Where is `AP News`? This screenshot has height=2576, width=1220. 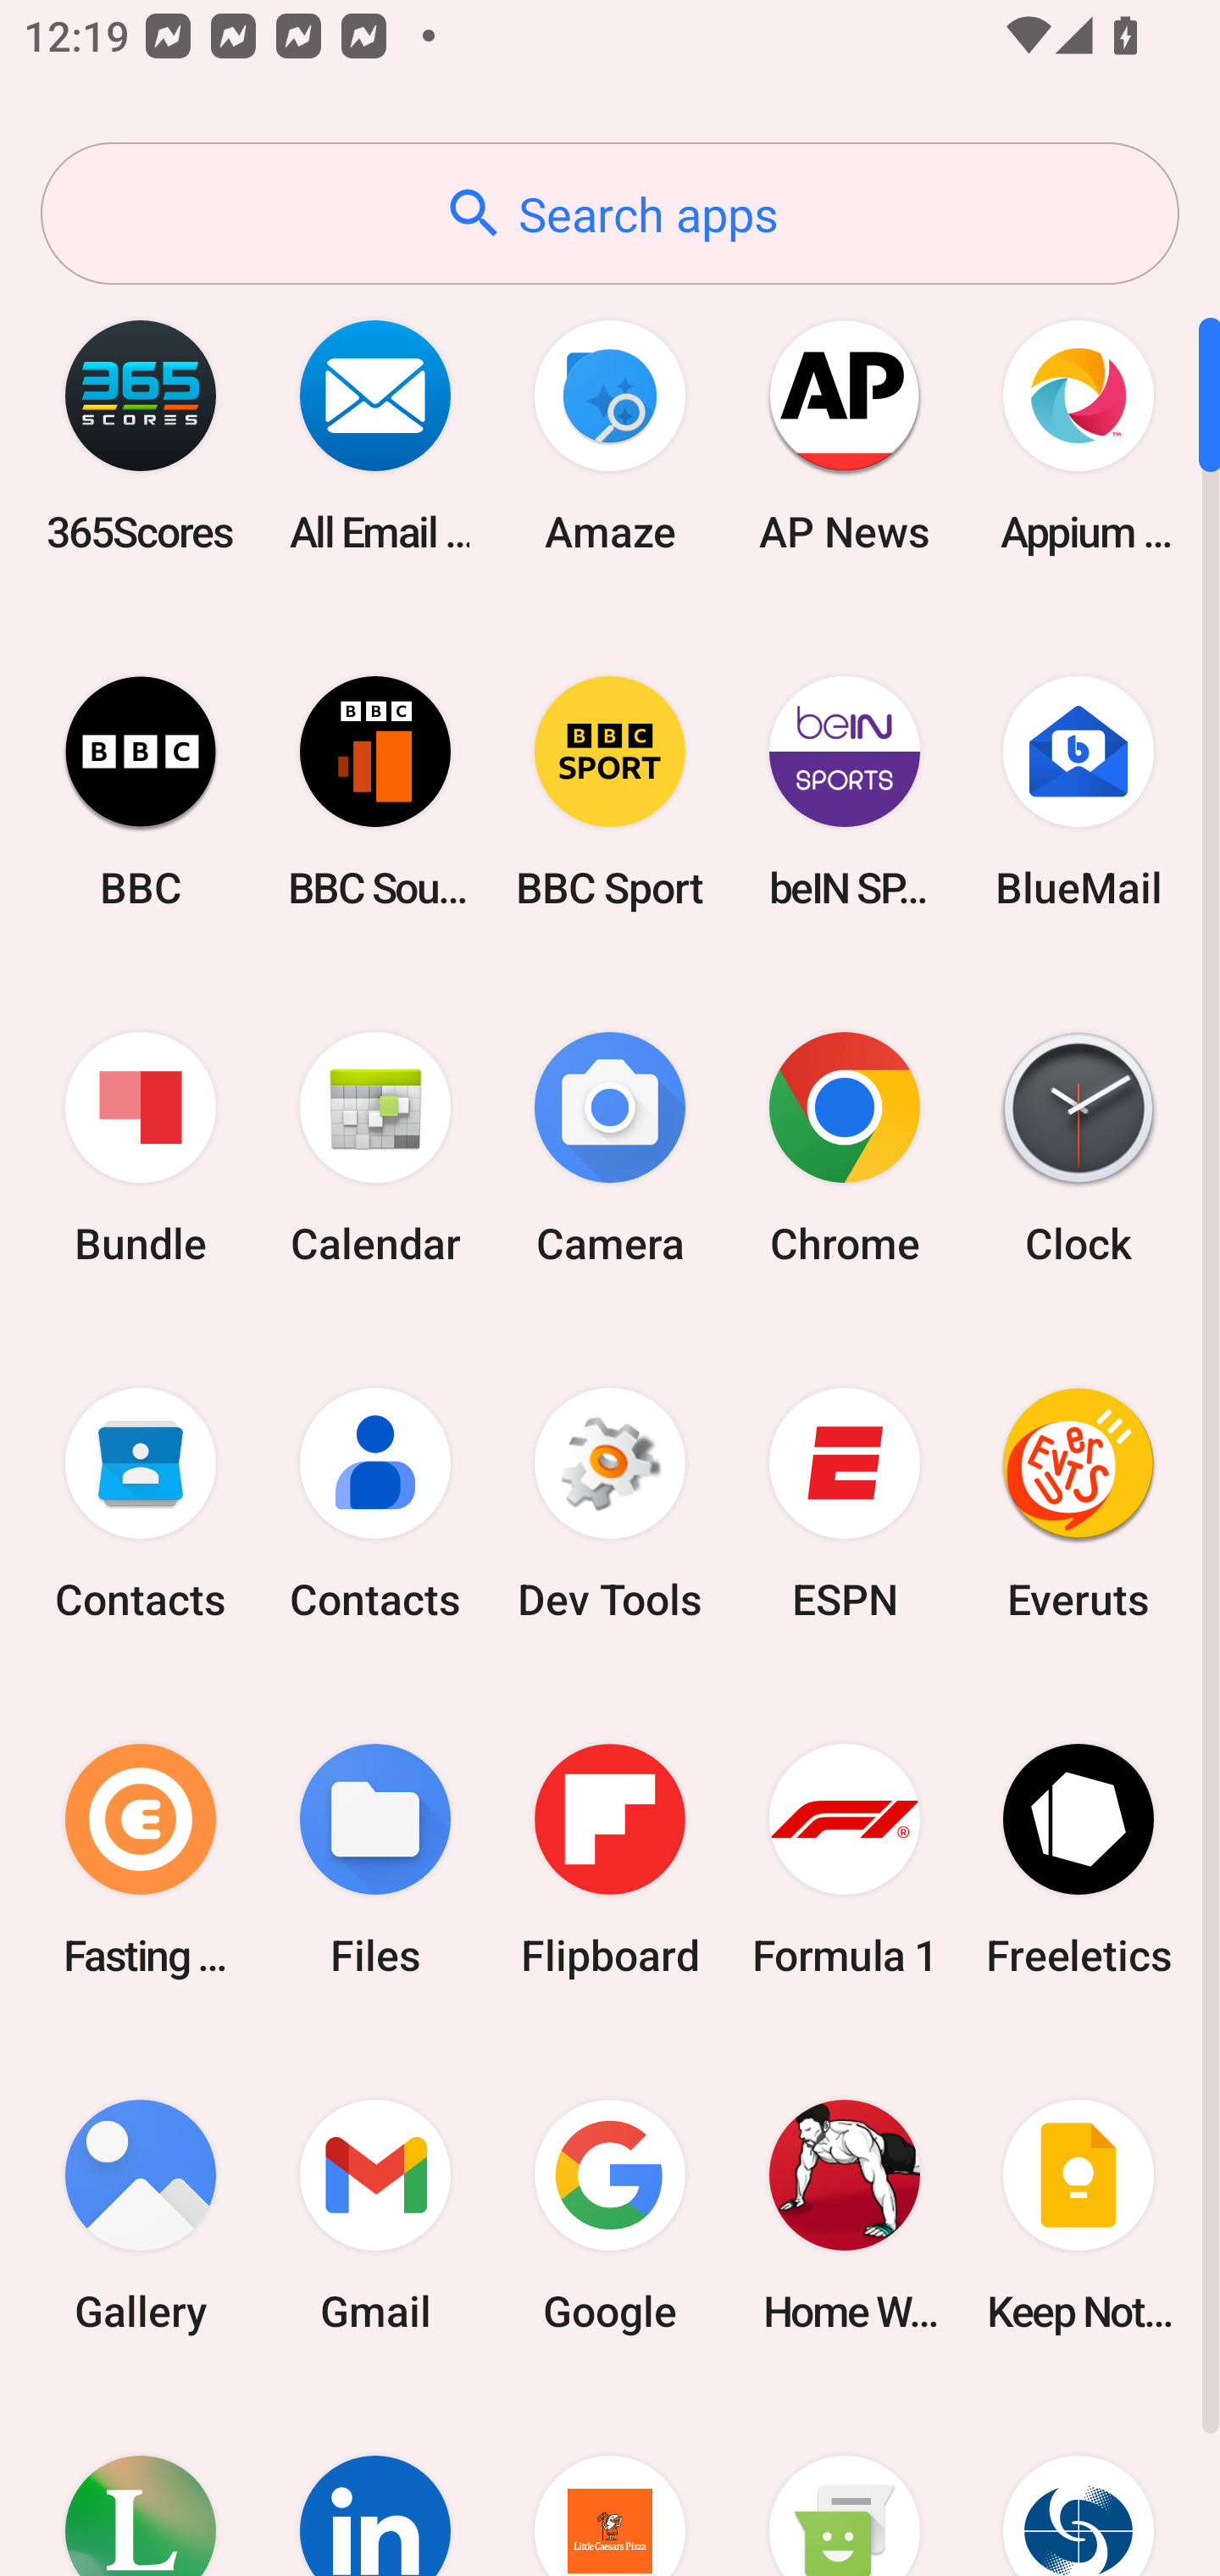 AP News is located at coordinates (844, 436).